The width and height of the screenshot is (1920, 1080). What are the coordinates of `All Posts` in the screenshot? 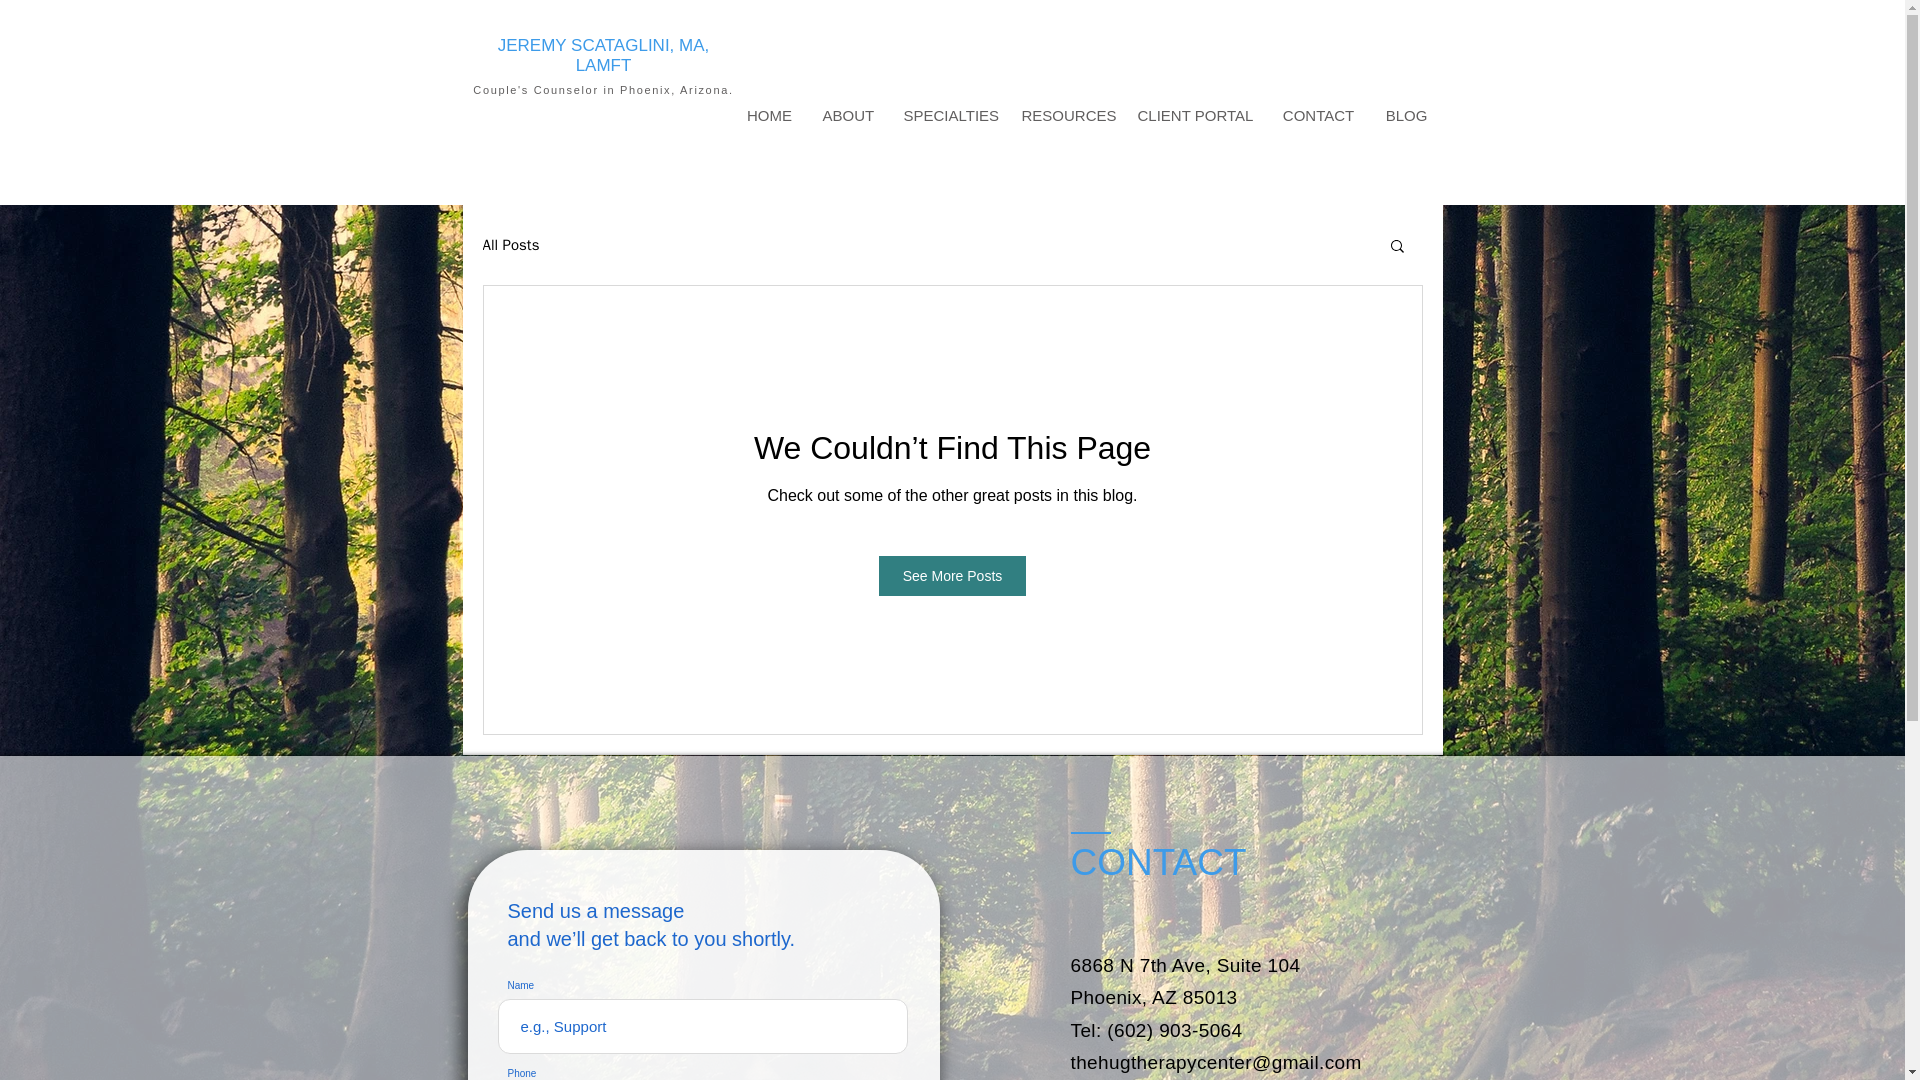 It's located at (510, 245).